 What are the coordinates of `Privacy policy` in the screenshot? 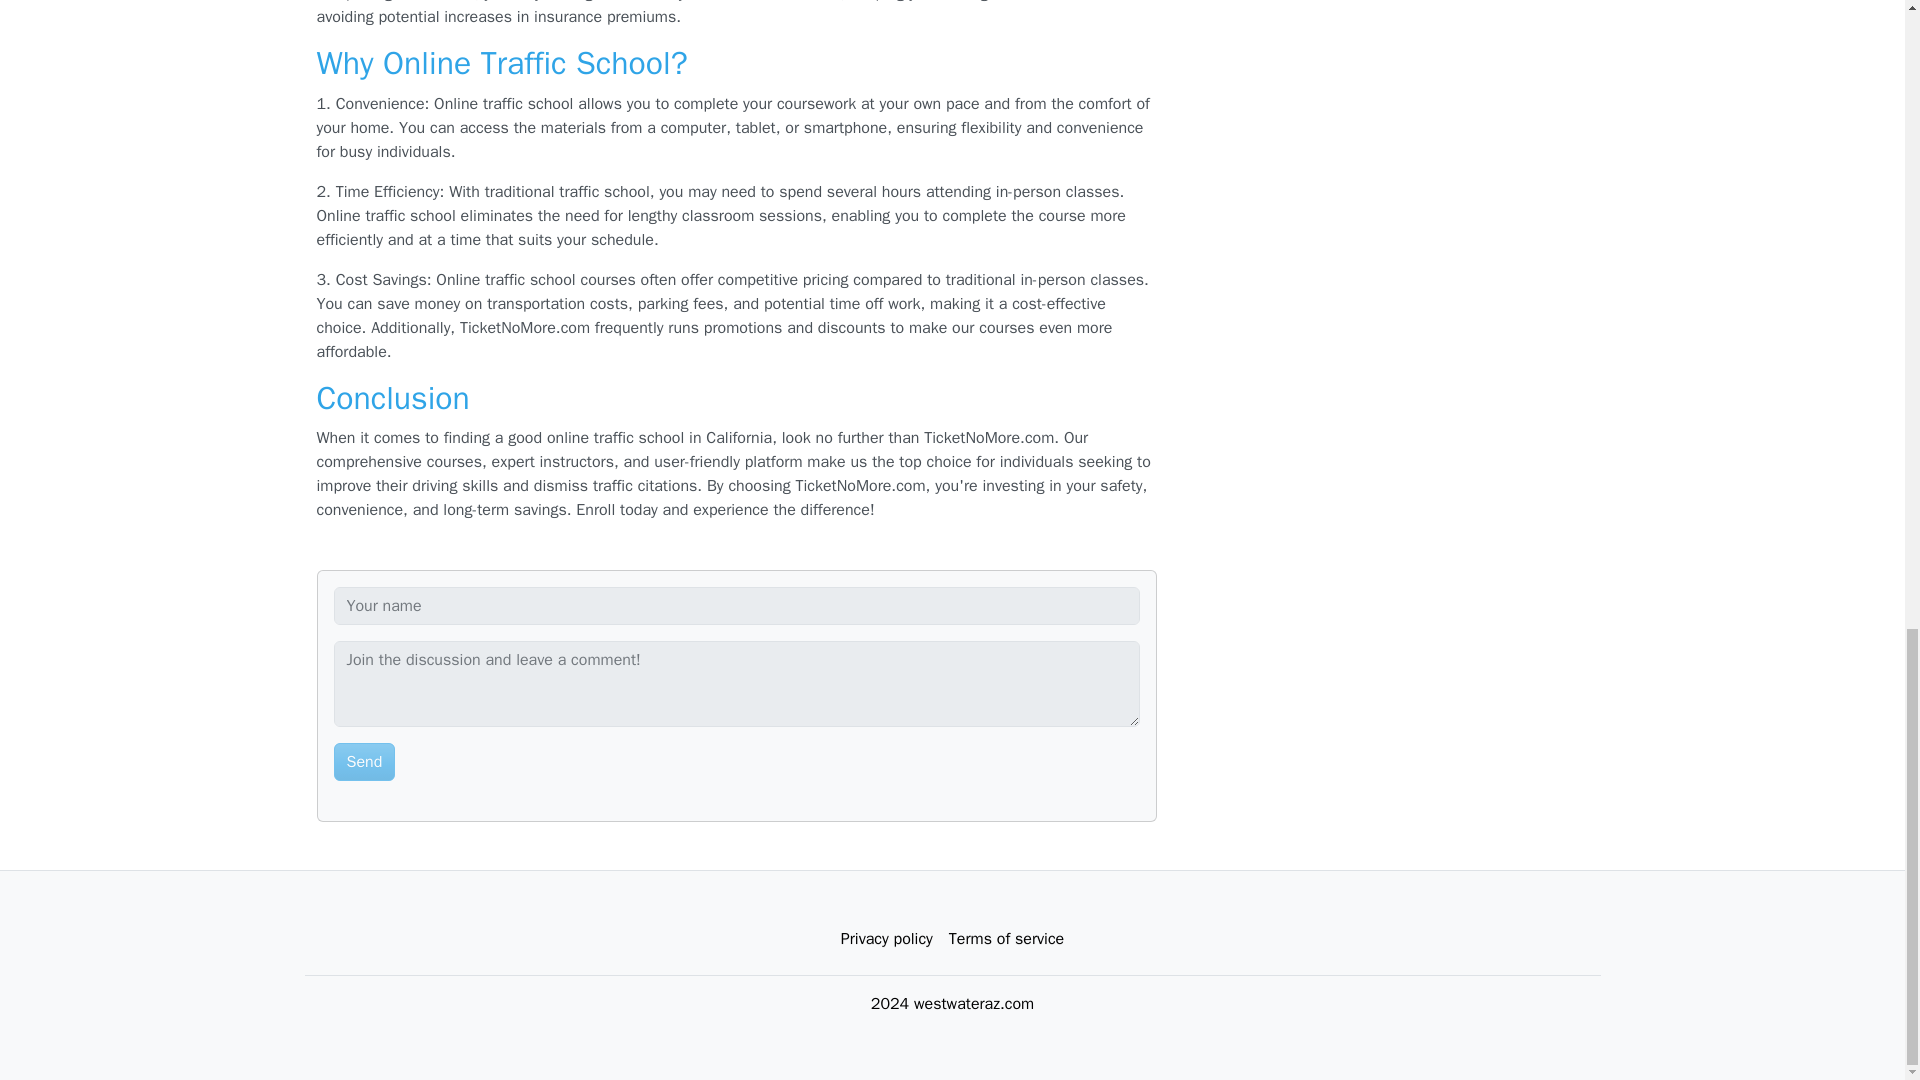 It's located at (886, 939).